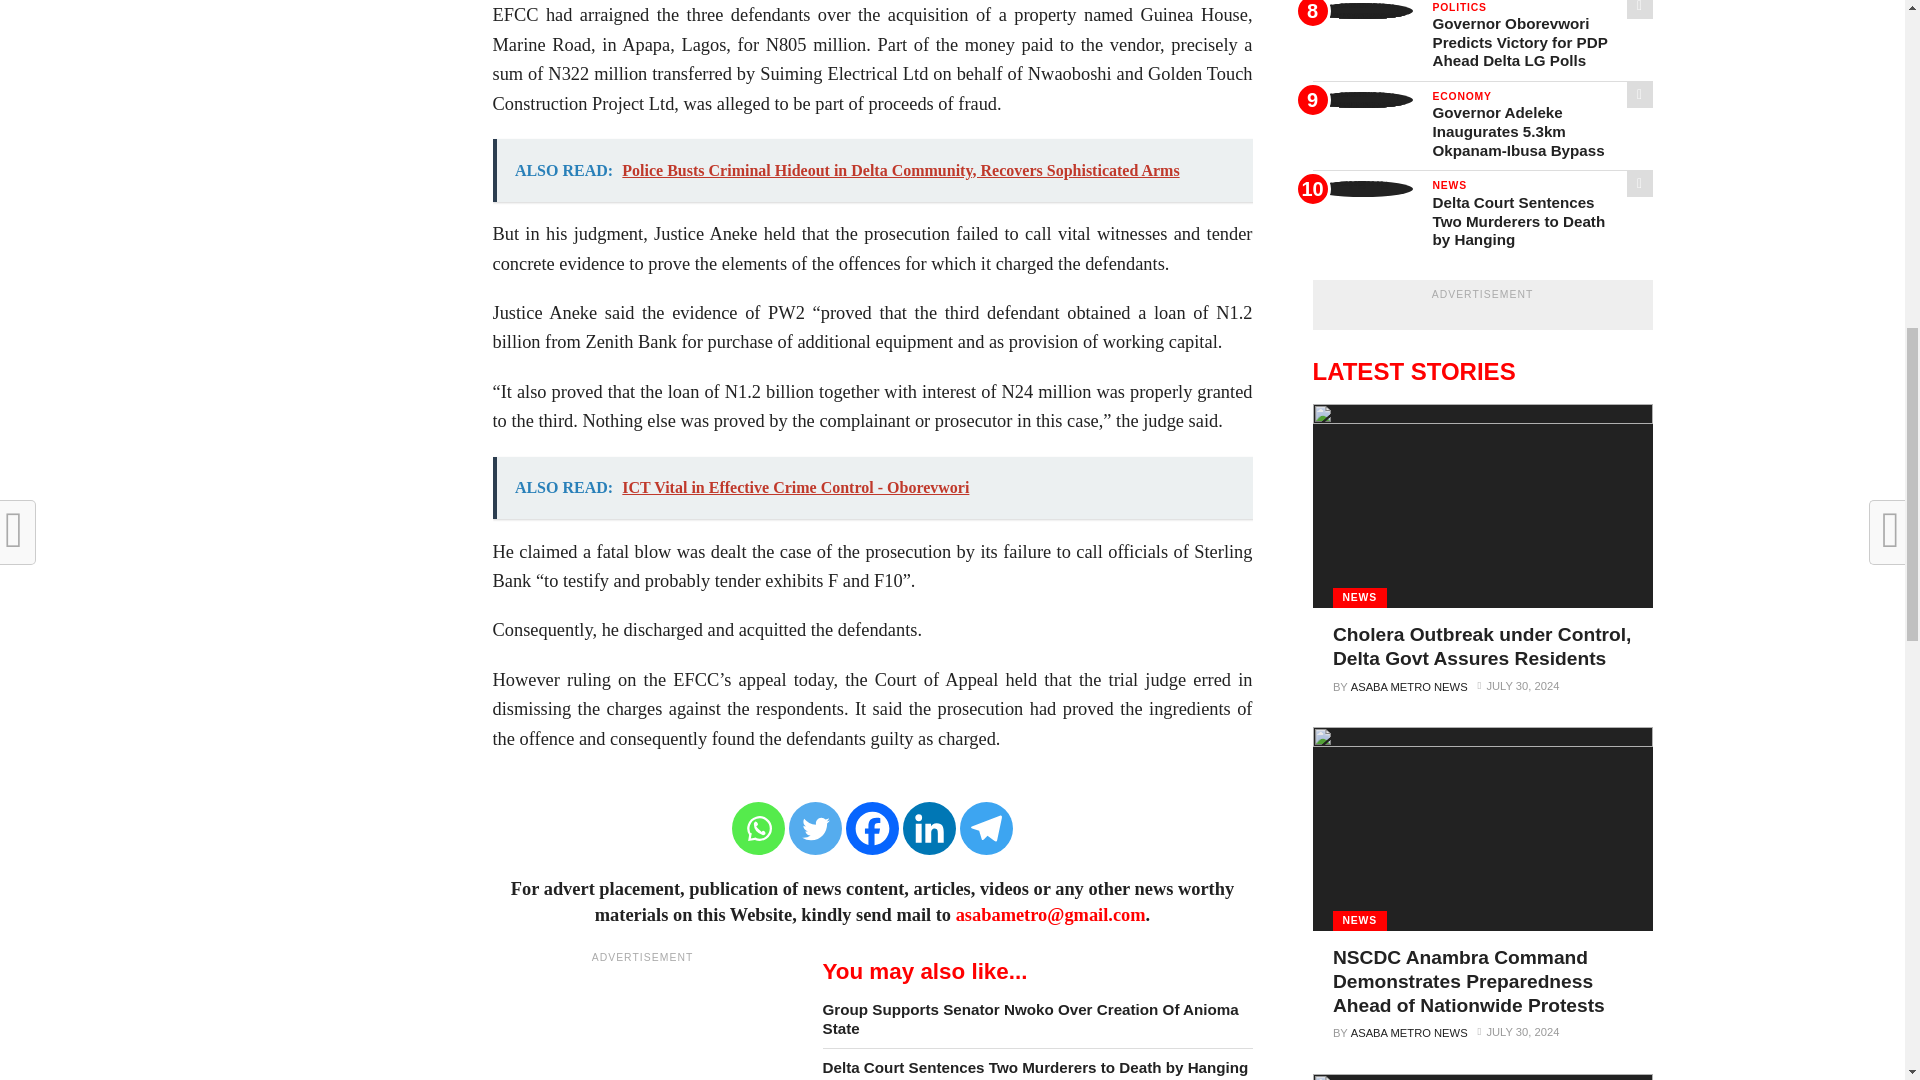  I want to click on Whatsapp, so click(758, 828).